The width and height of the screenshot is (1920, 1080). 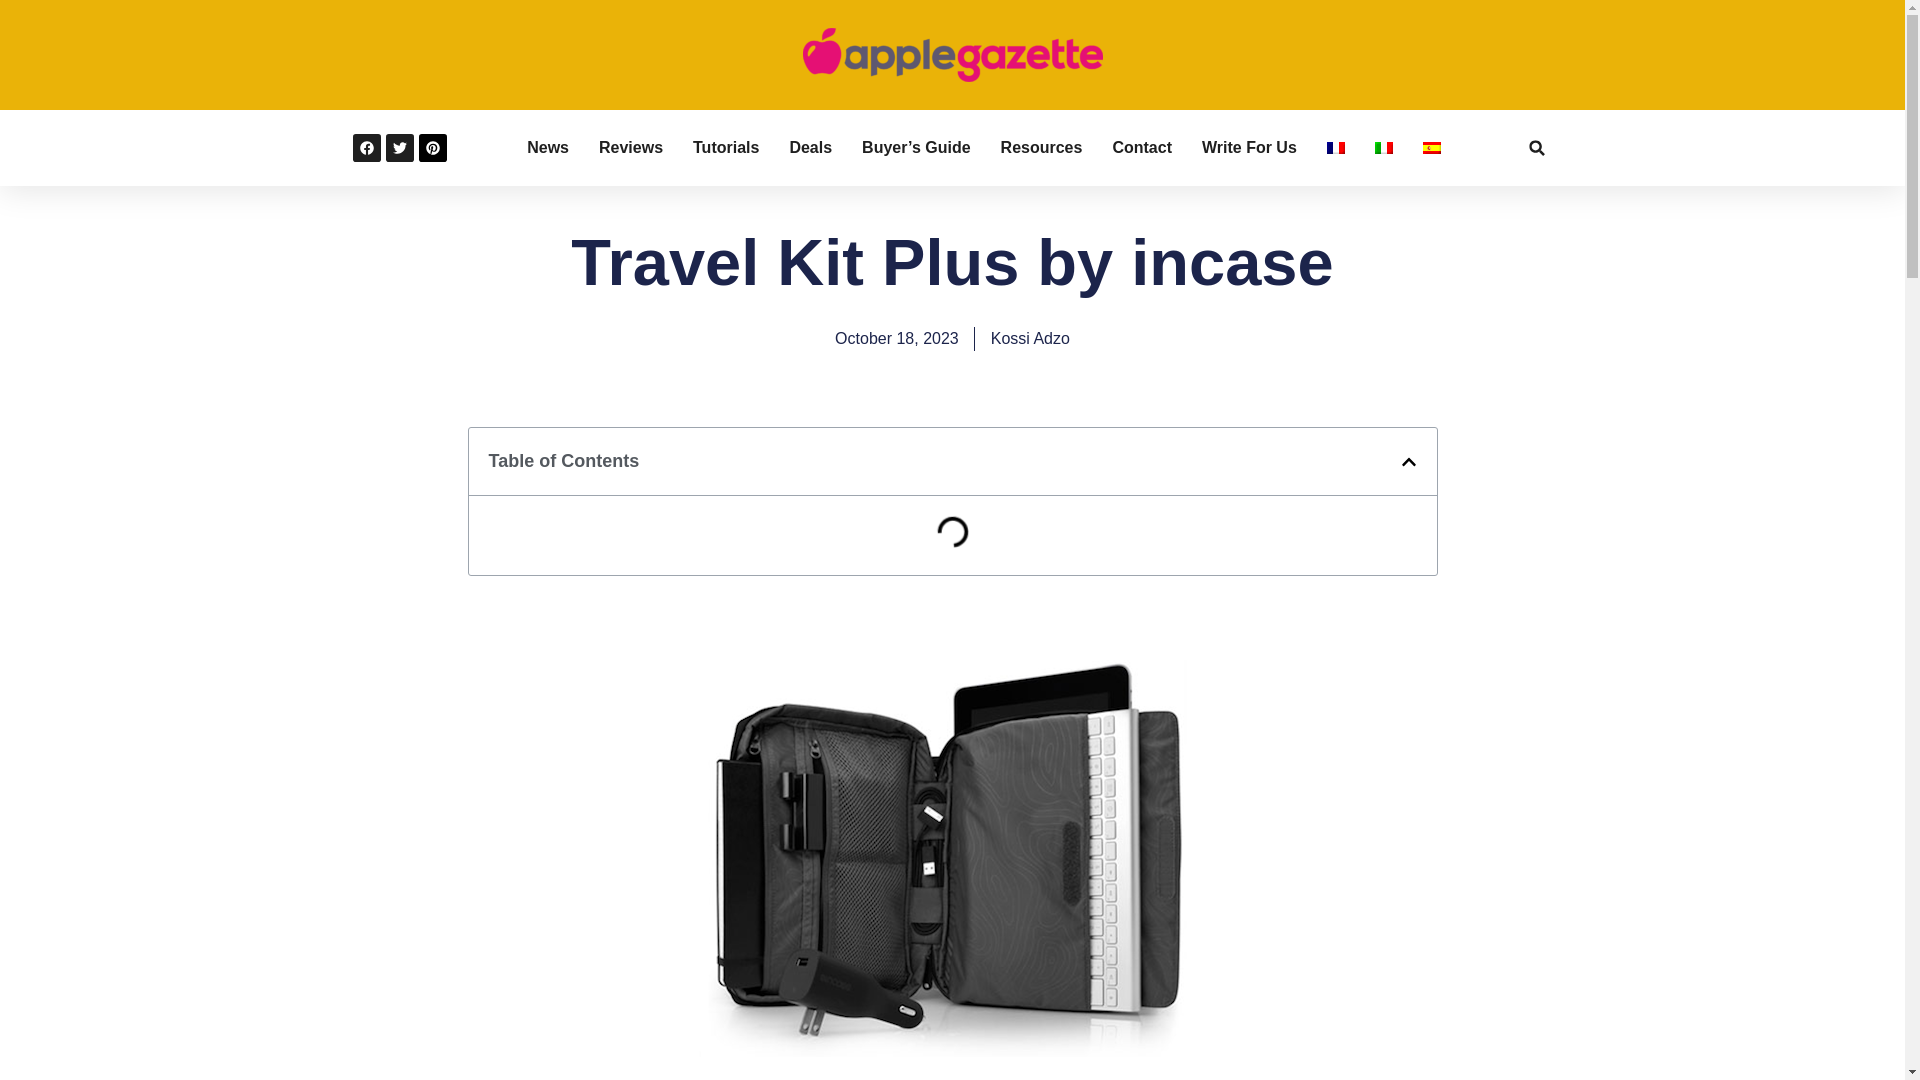 I want to click on Reviews, so click(x=630, y=148).